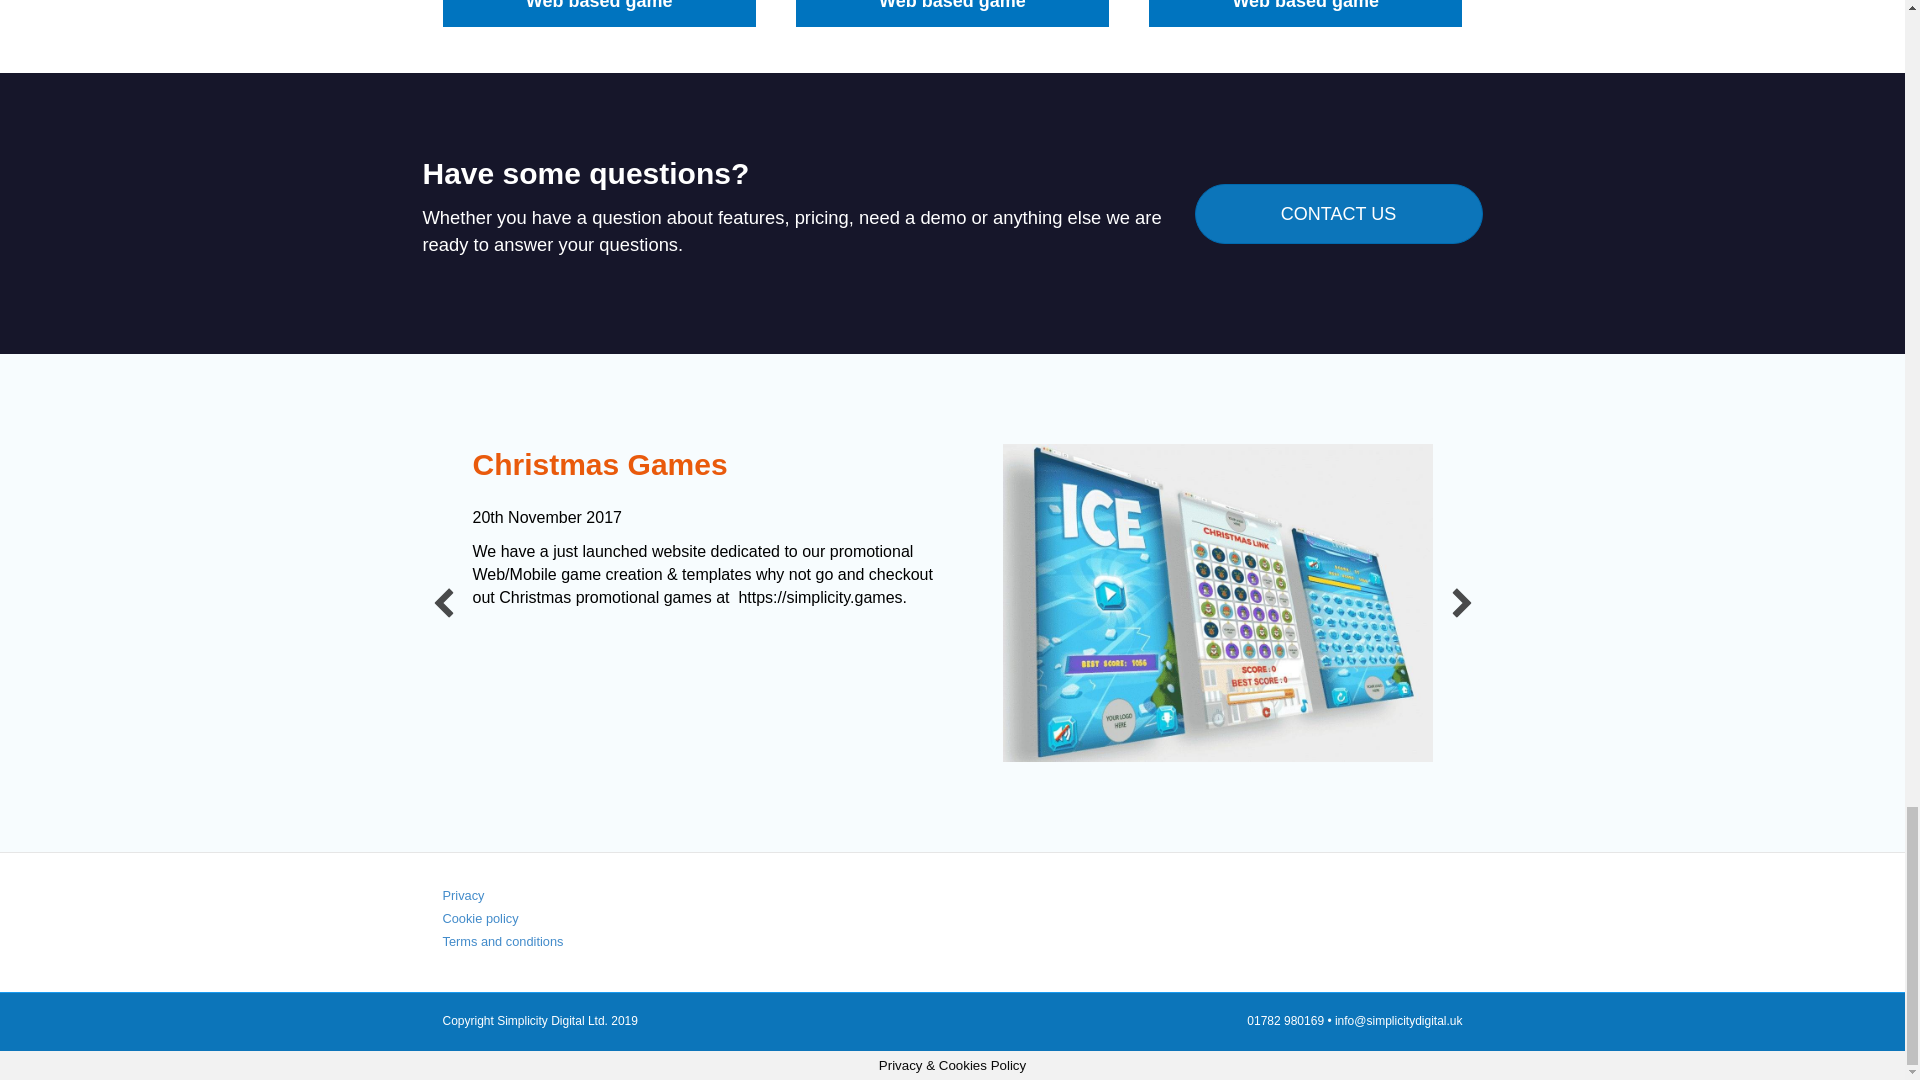 This screenshot has width=1920, height=1080. Describe the element at coordinates (1217, 602) in the screenshot. I see `header` at that location.